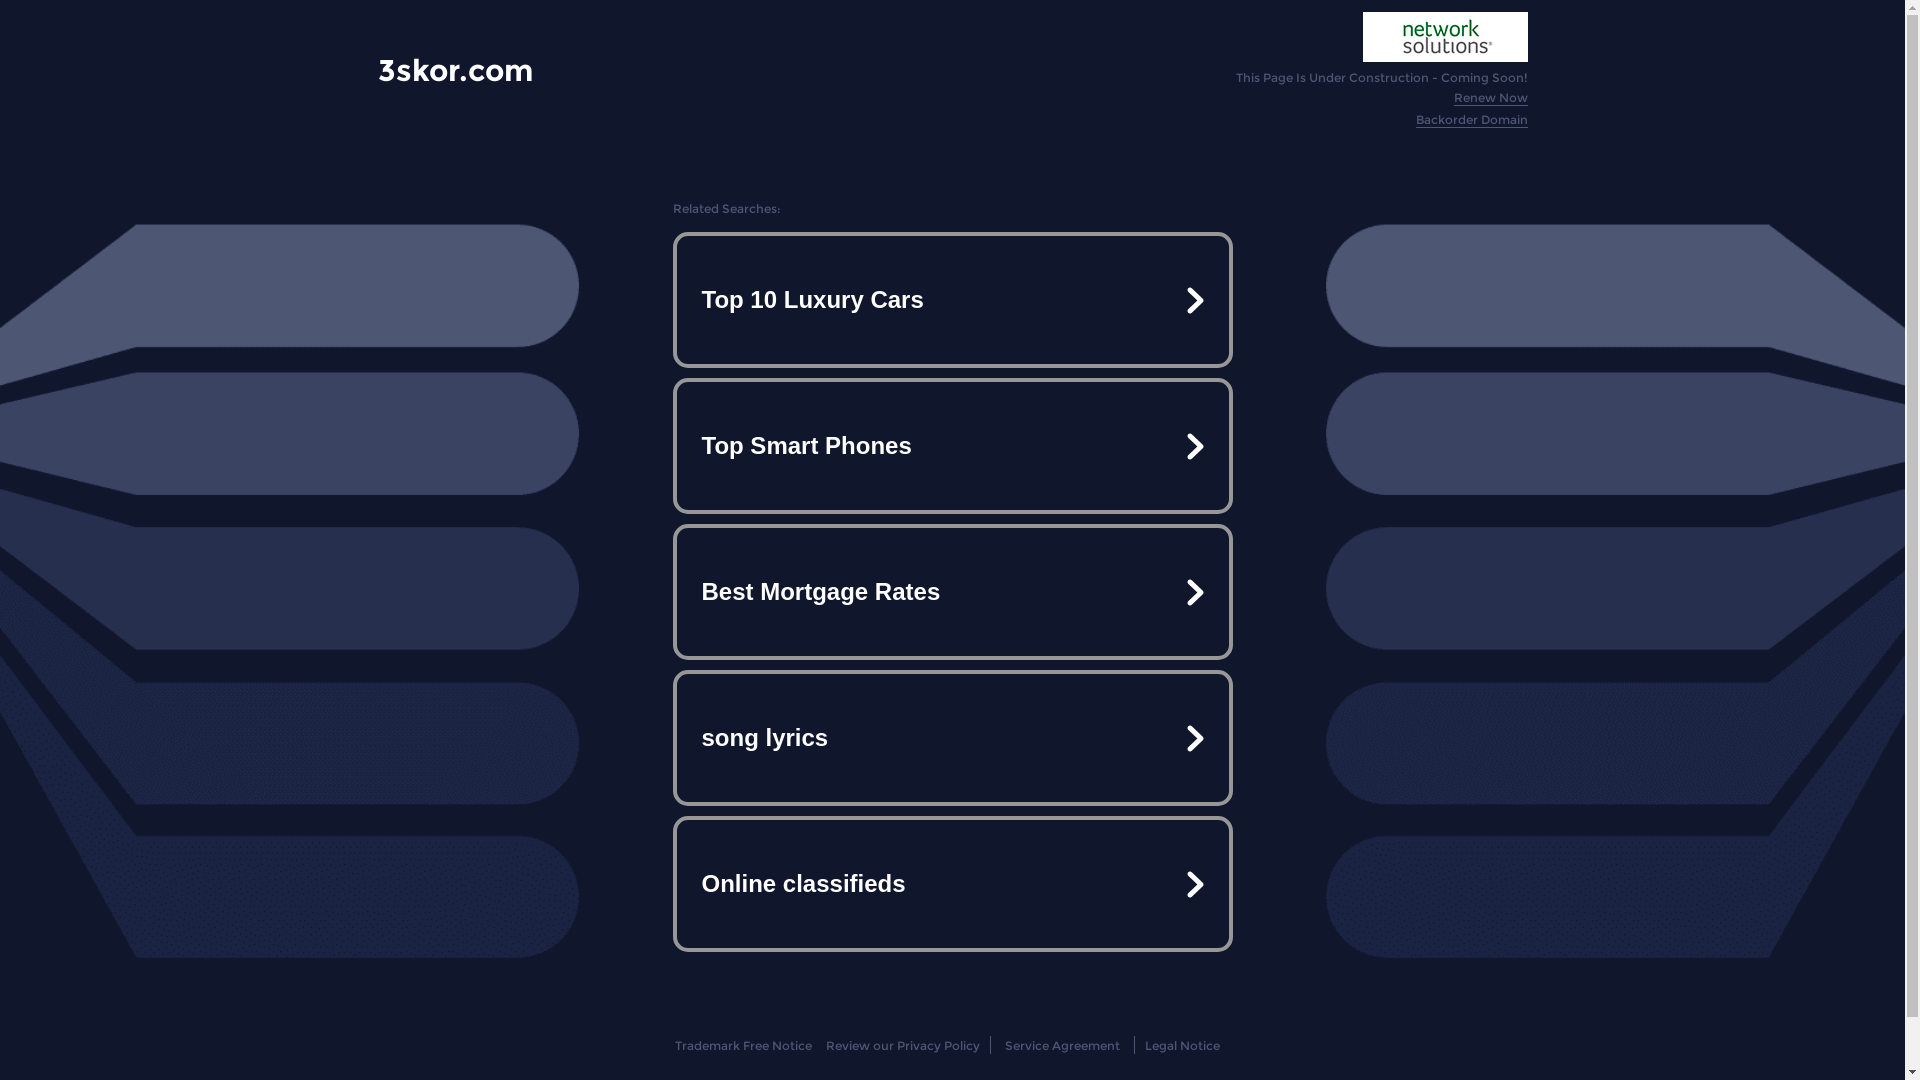  What do you see at coordinates (952, 300) in the screenshot?
I see `Top 10 Luxury Cars` at bounding box center [952, 300].